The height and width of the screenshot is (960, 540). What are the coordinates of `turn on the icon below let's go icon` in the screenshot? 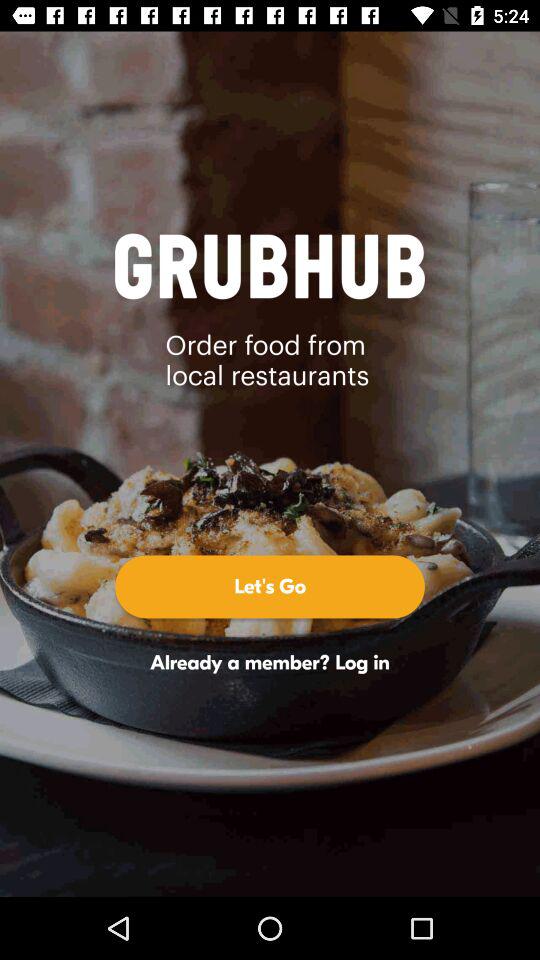 It's located at (270, 662).